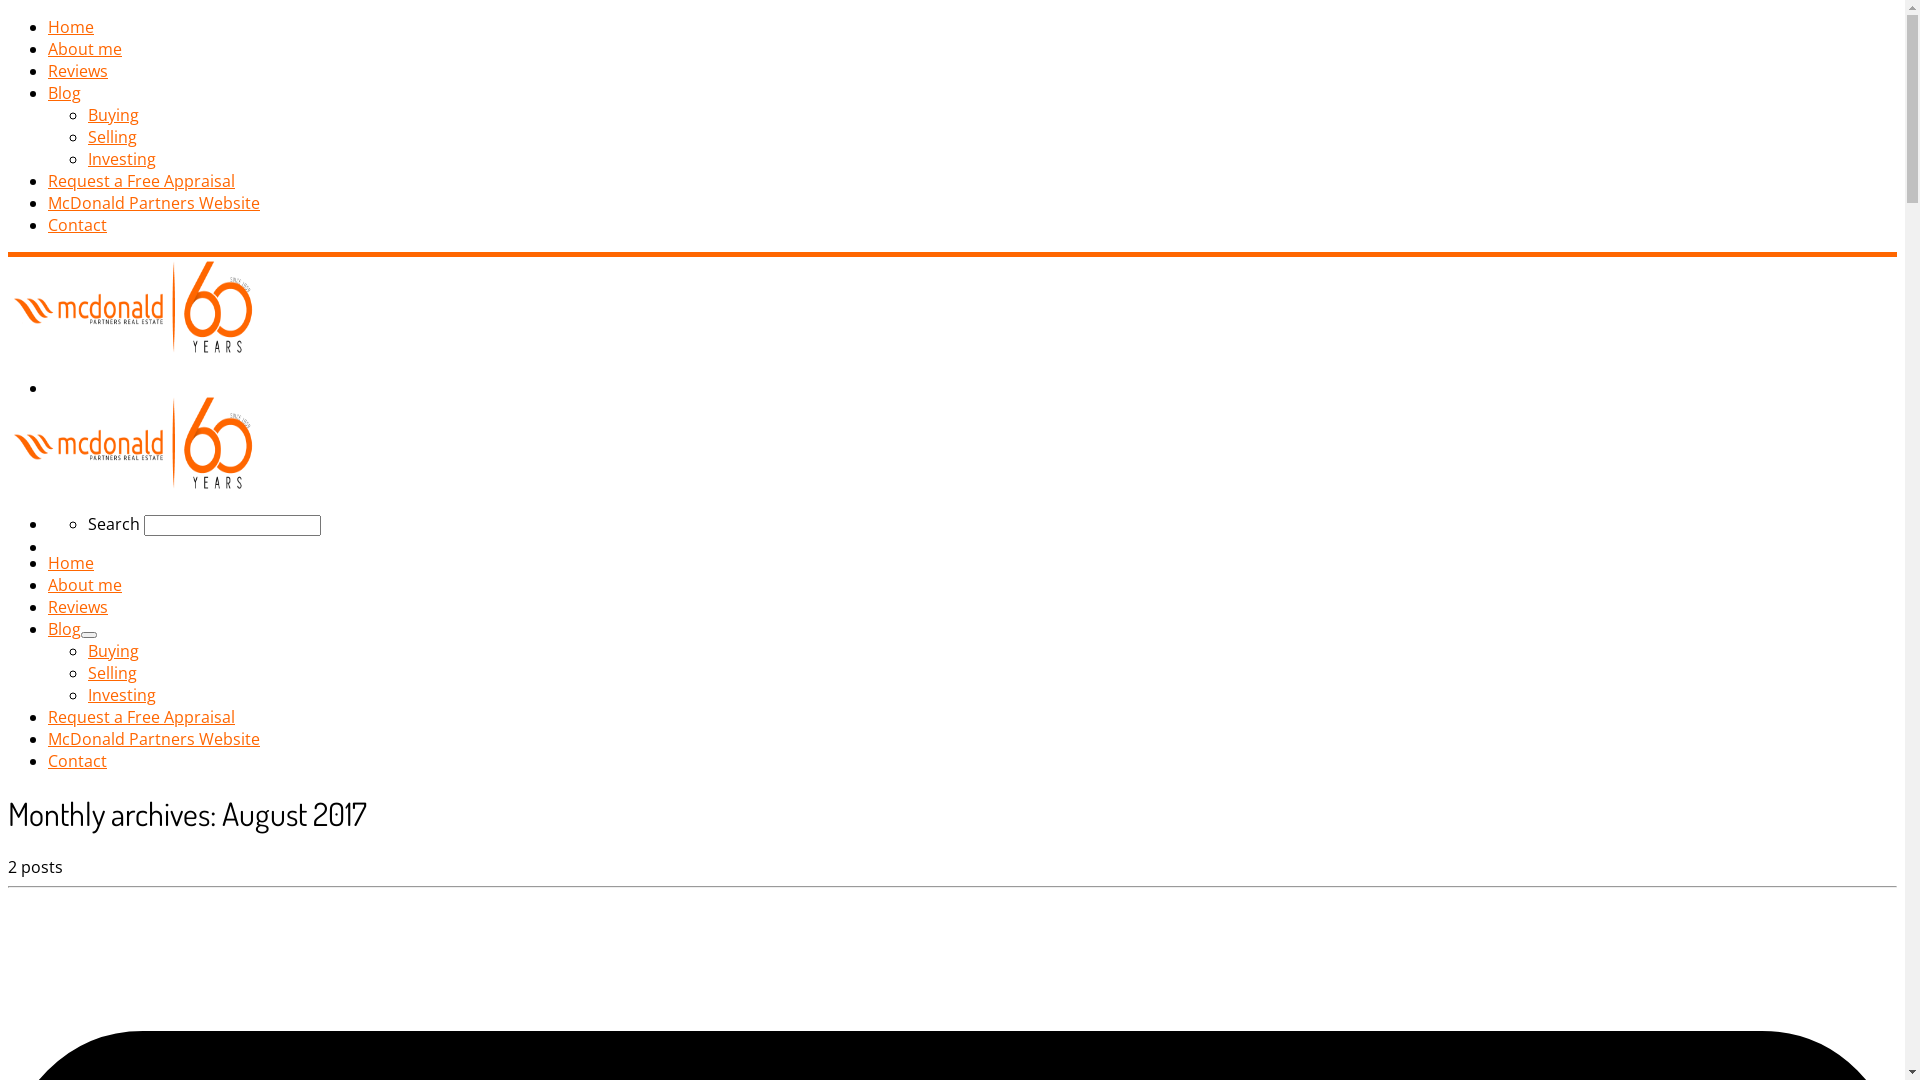 Image resolution: width=1920 pixels, height=1080 pixels. Describe the element at coordinates (85, 585) in the screenshot. I see `About me` at that location.